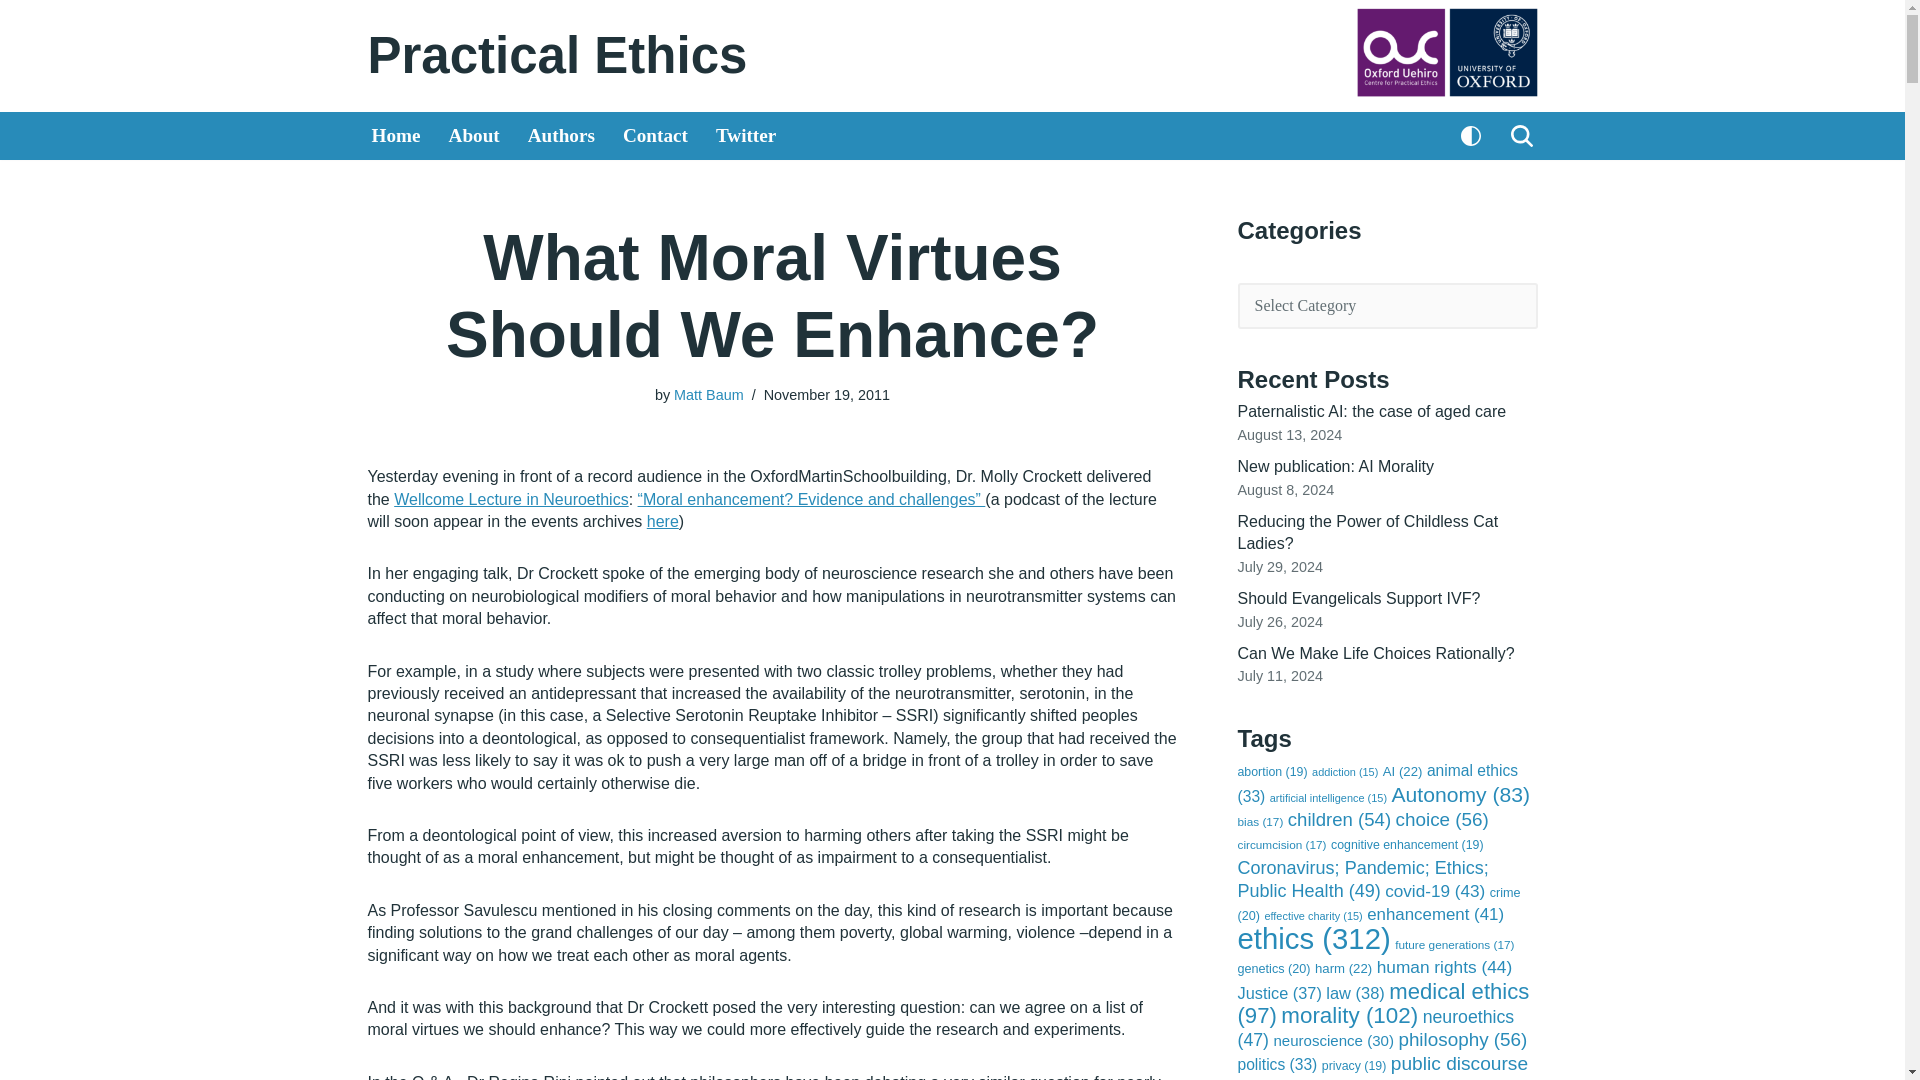  What do you see at coordinates (510, 499) in the screenshot?
I see `Wellcome Lecture in Neuroethics` at bounding box center [510, 499].